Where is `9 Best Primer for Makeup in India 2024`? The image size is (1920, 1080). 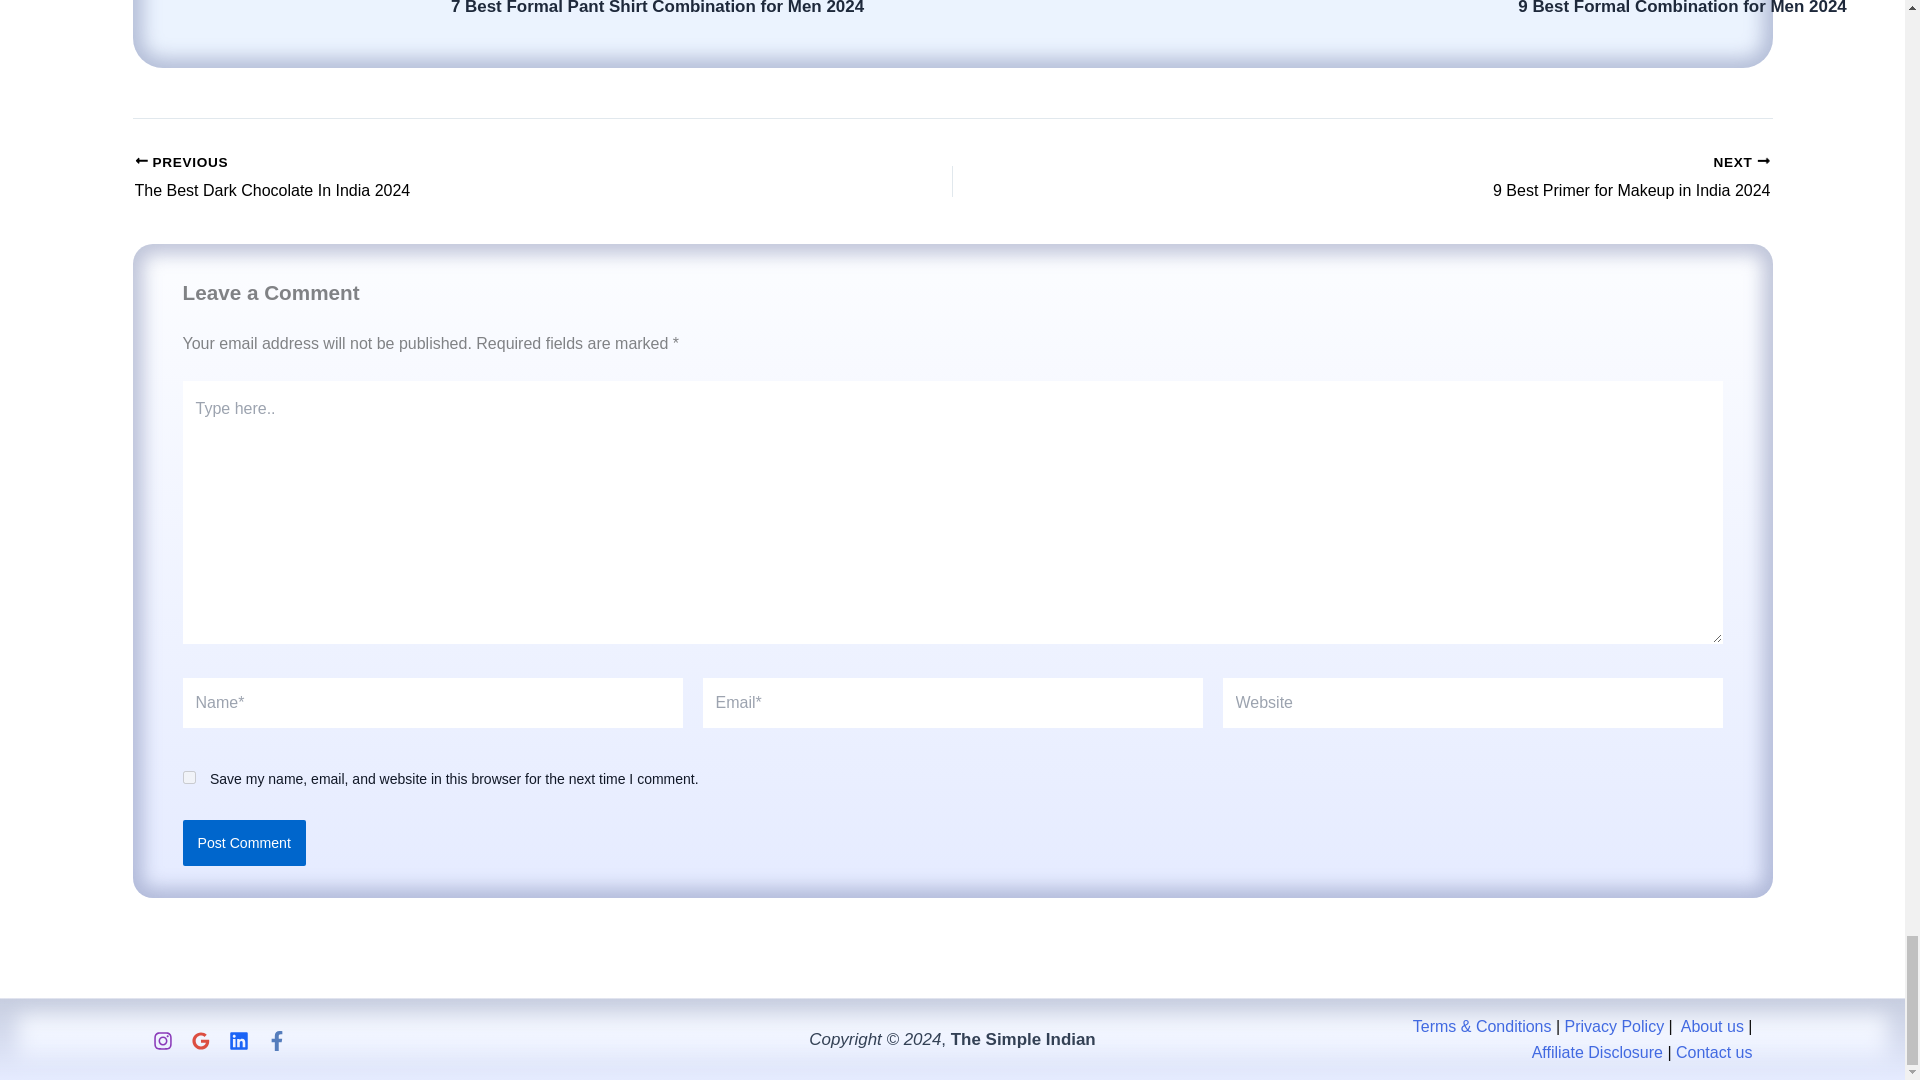
9 Best Primer for Makeup in India 2024 is located at coordinates (1442, 179).